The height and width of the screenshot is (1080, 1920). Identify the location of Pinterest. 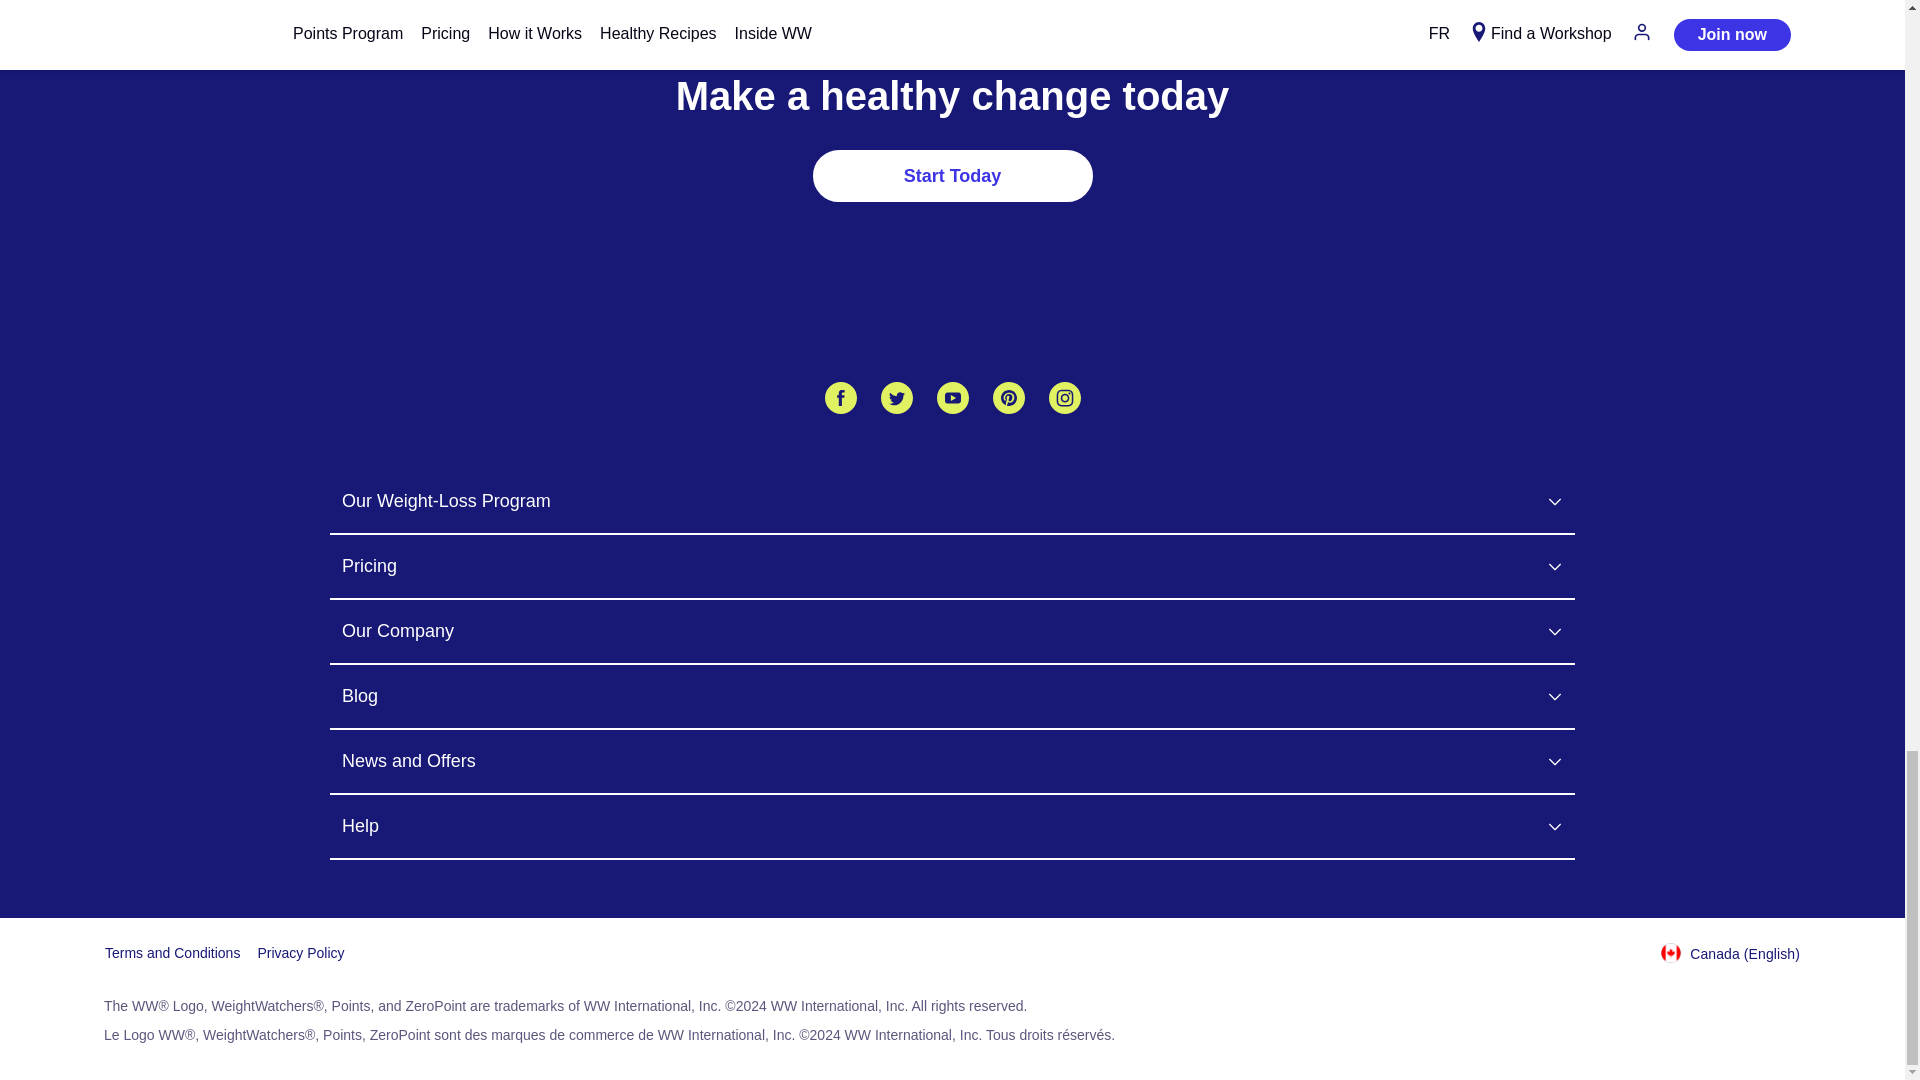
(1008, 398).